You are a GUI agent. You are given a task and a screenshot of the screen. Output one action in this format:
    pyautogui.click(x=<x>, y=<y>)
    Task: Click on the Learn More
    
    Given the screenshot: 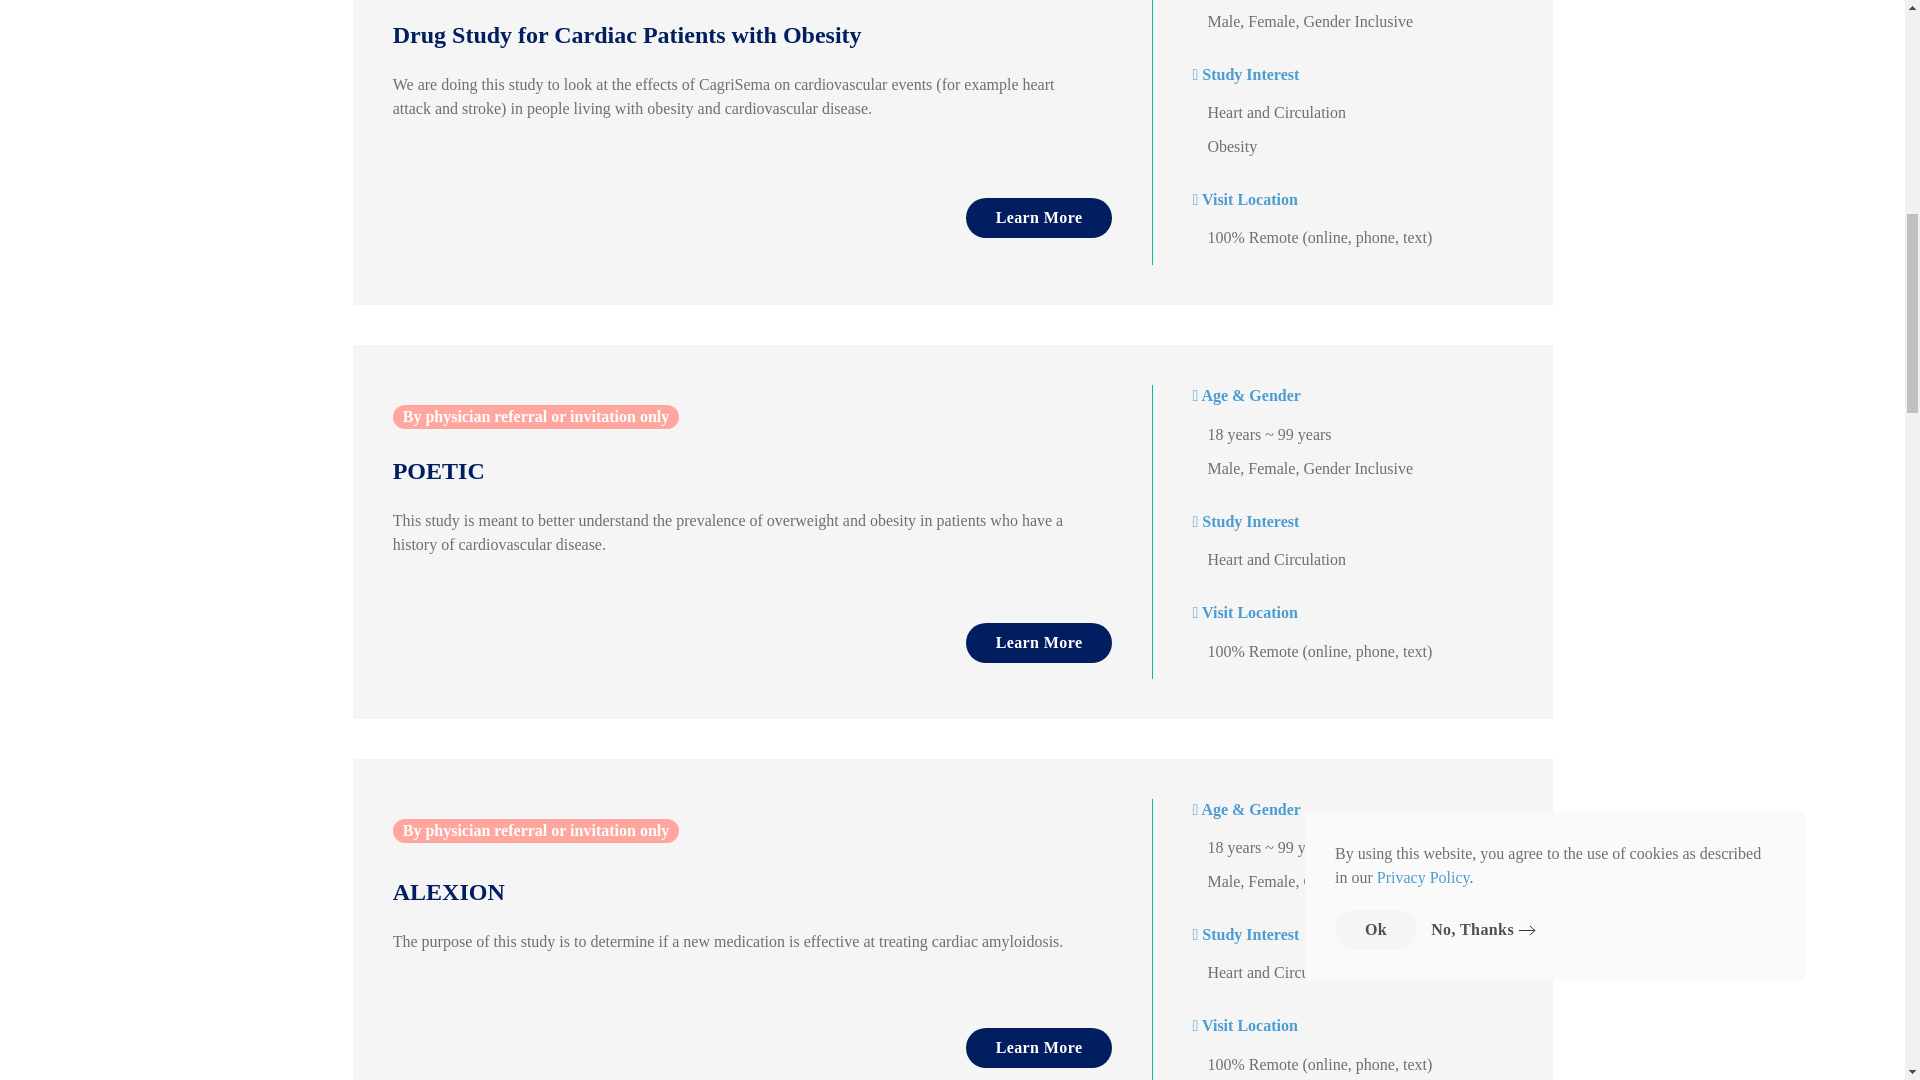 What is the action you would take?
    pyautogui.click(x=1039, y=1048)
    